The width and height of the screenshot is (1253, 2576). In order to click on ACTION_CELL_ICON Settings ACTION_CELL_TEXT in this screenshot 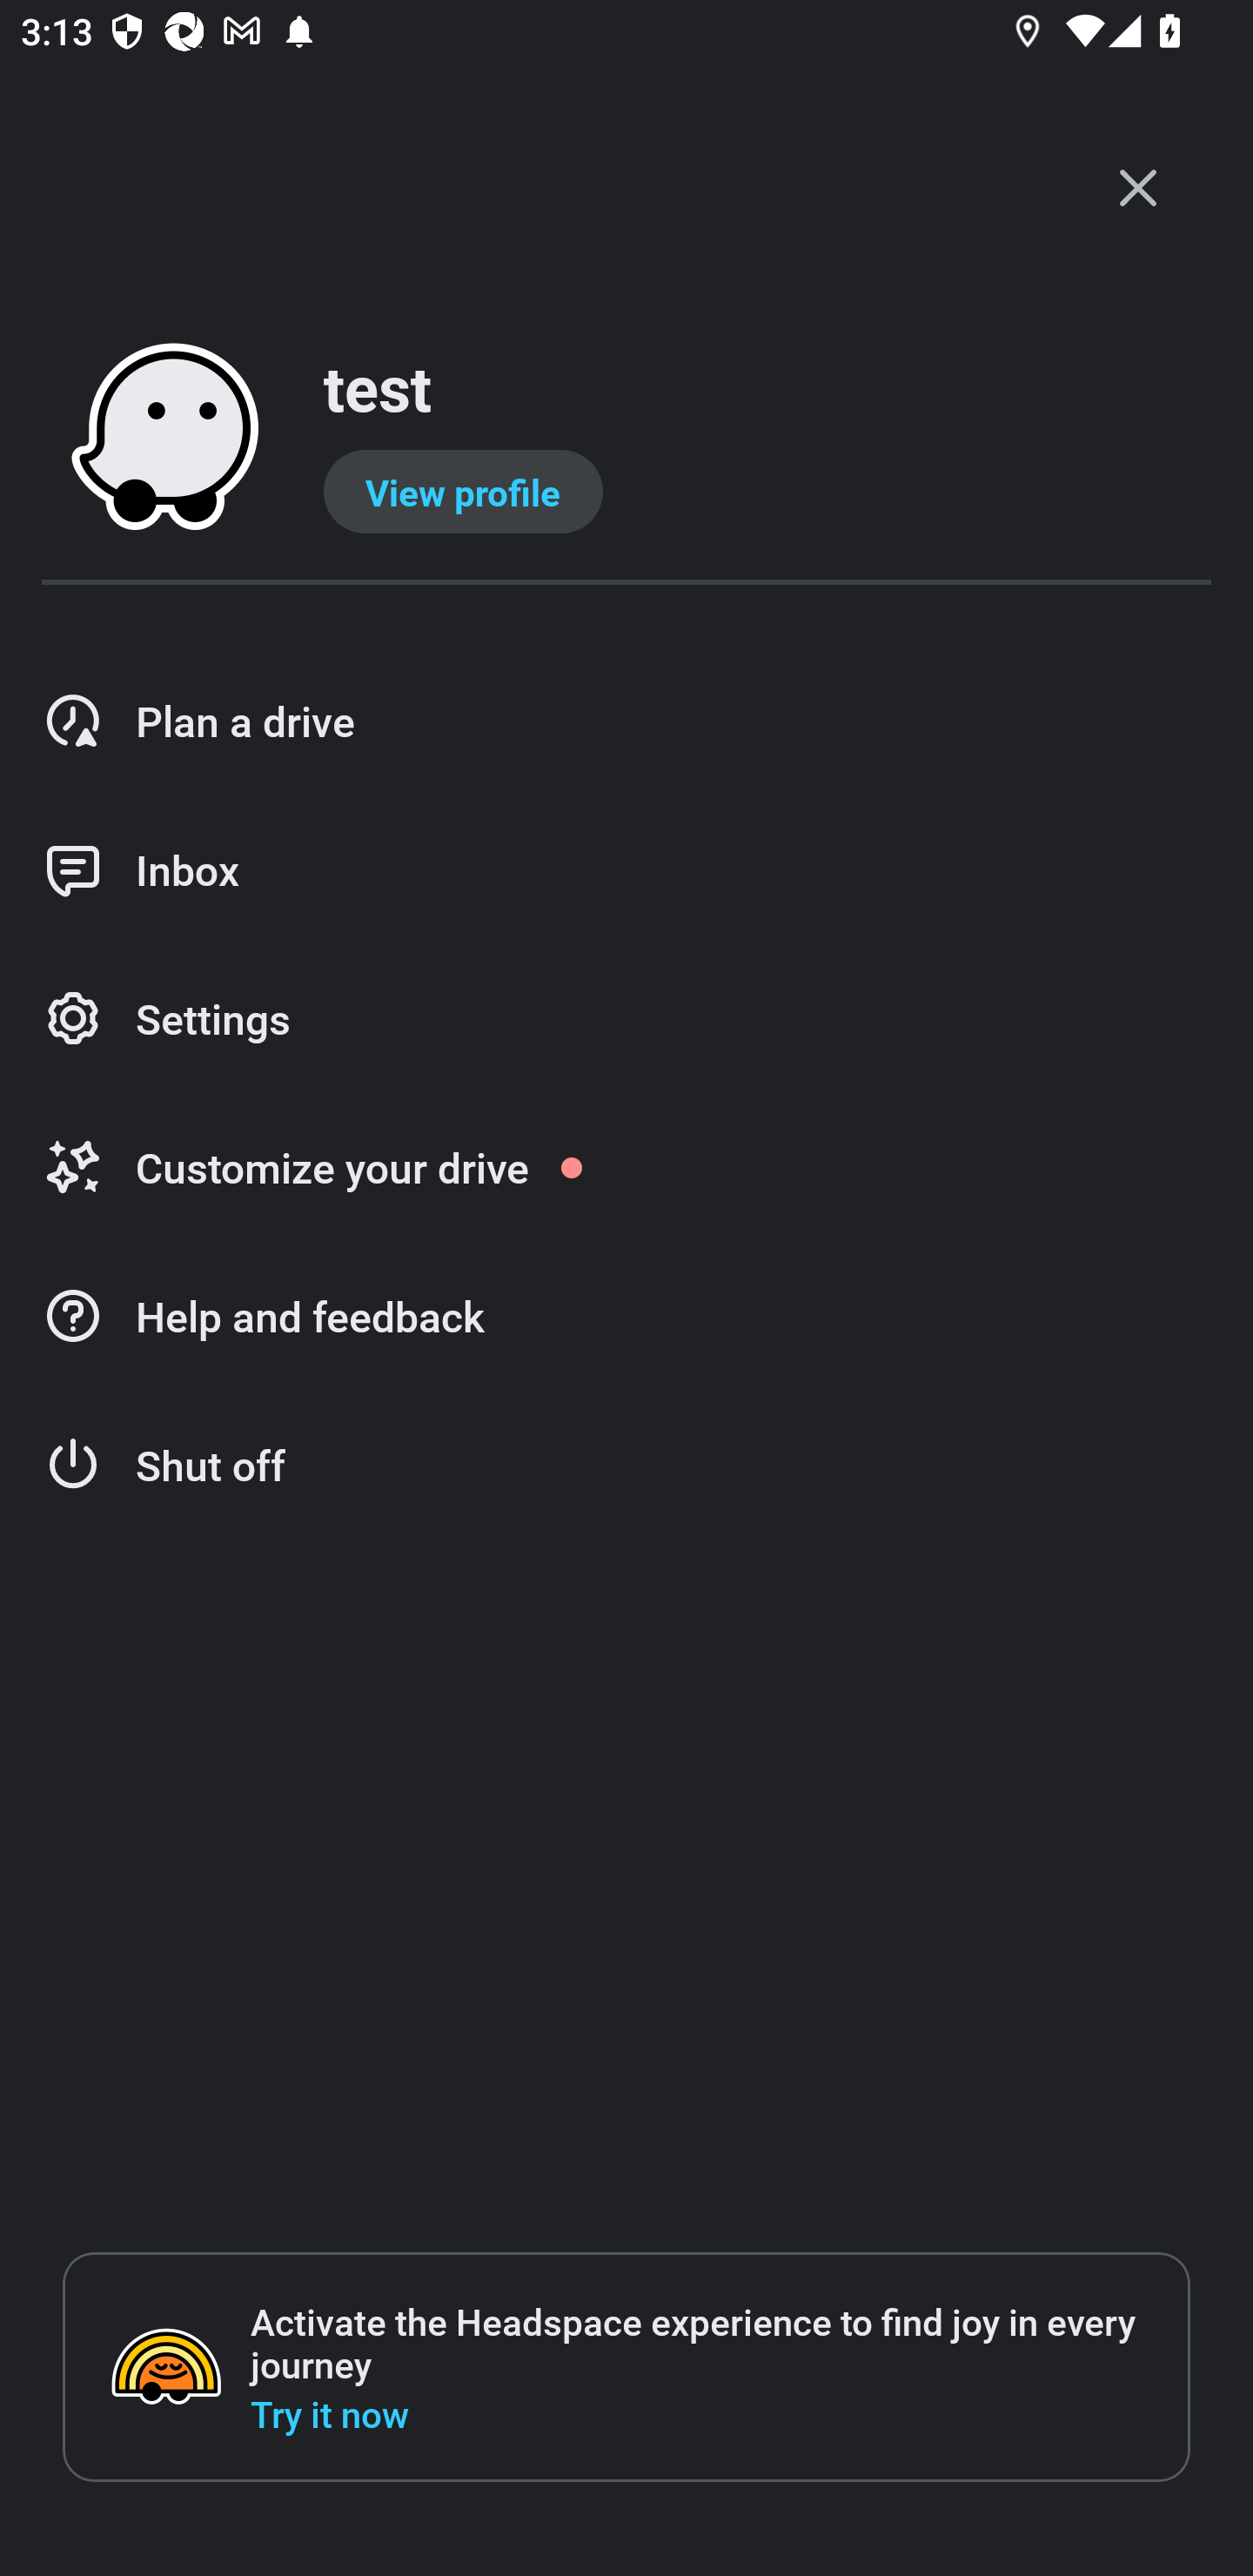, I will do `click(626, 1020)`.